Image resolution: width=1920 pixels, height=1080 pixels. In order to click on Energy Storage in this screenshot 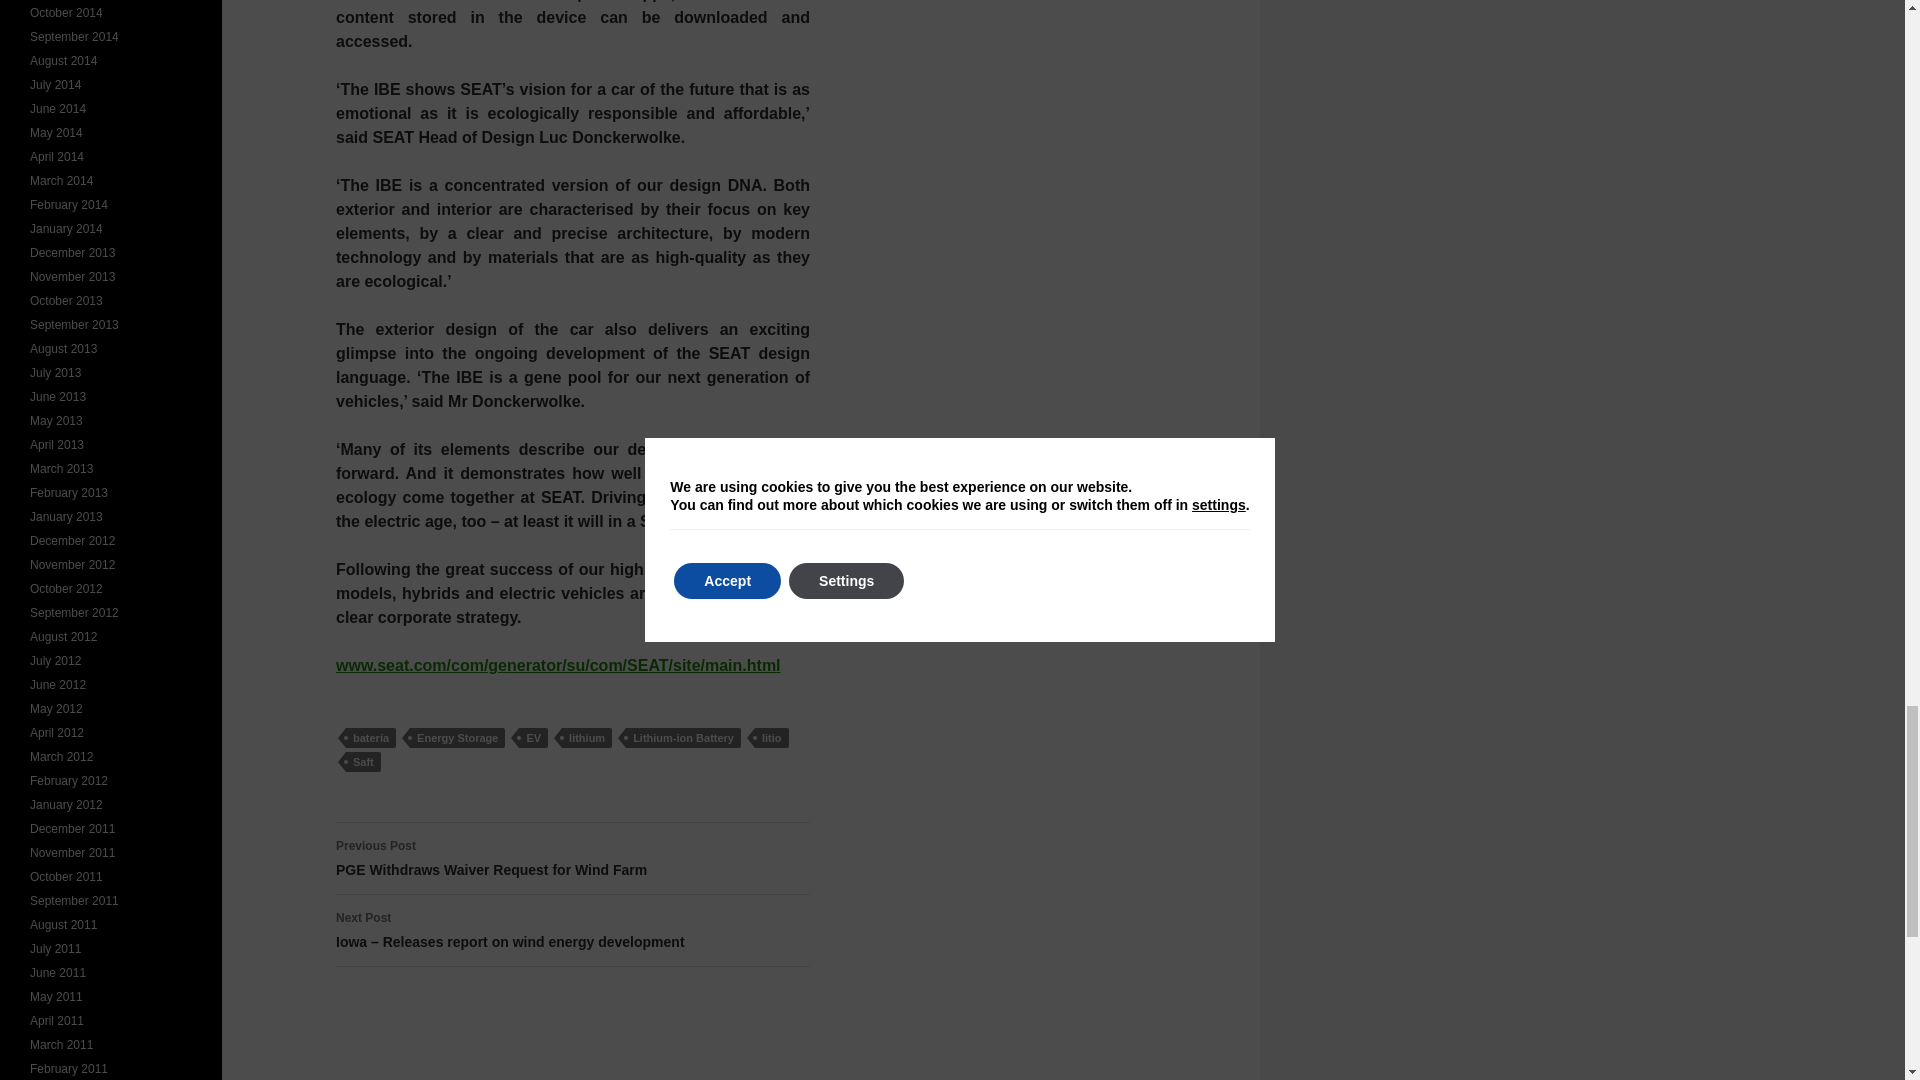, I will do `click(457, 738)`.